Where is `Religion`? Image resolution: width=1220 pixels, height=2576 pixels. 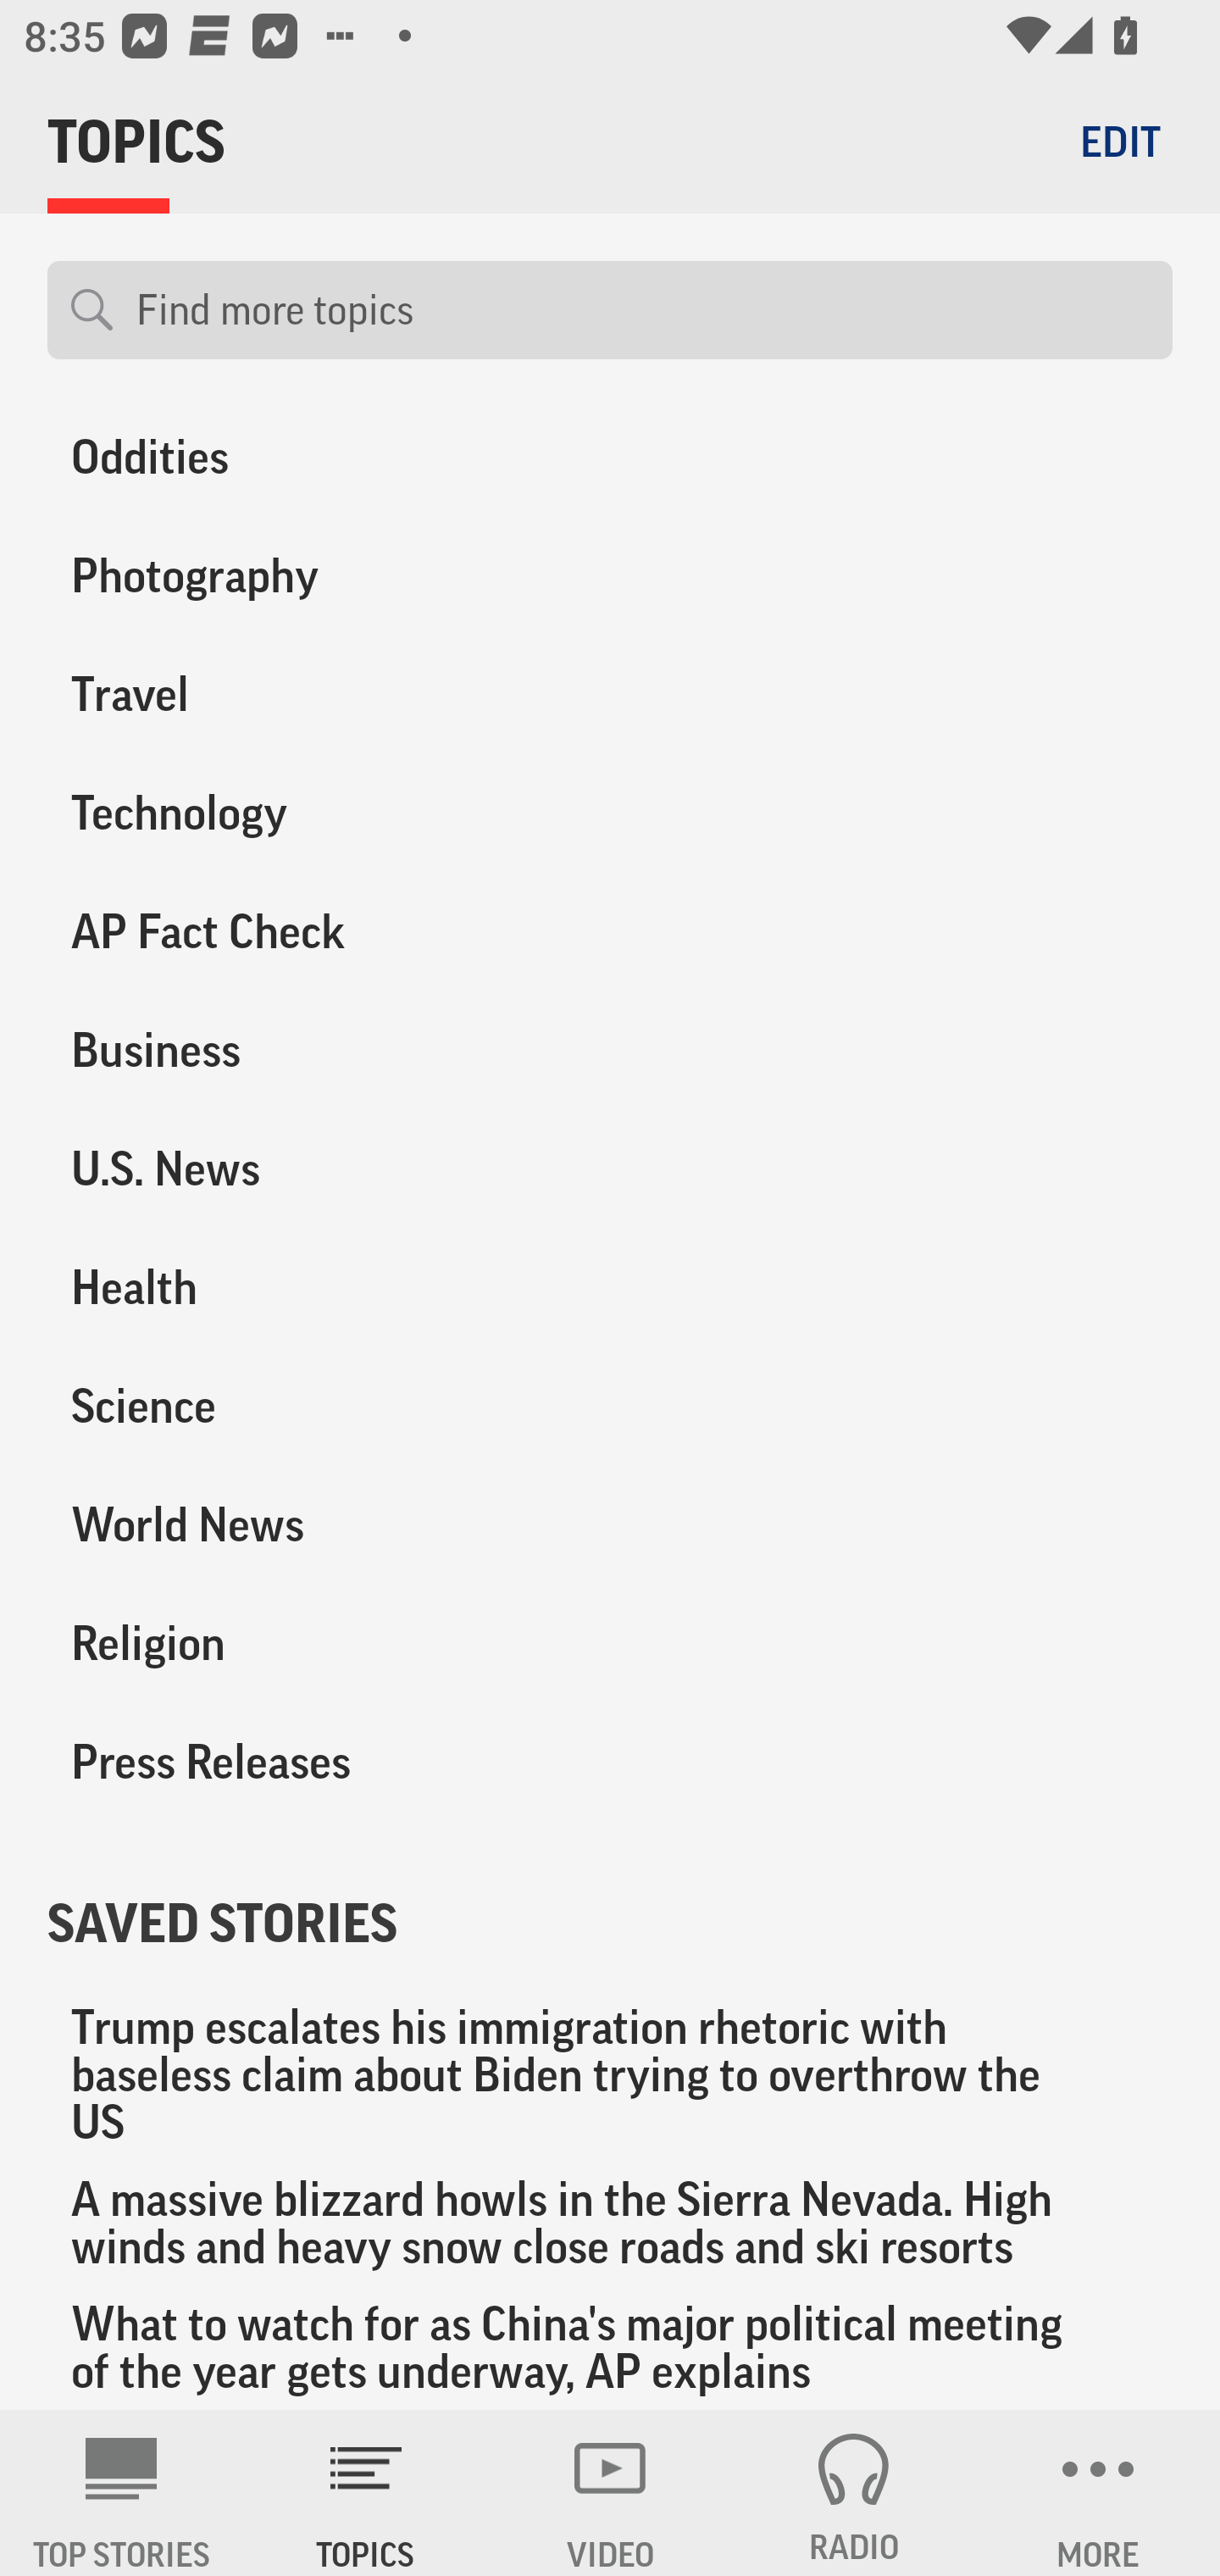
Religion is located at coordinates (305, 1643).